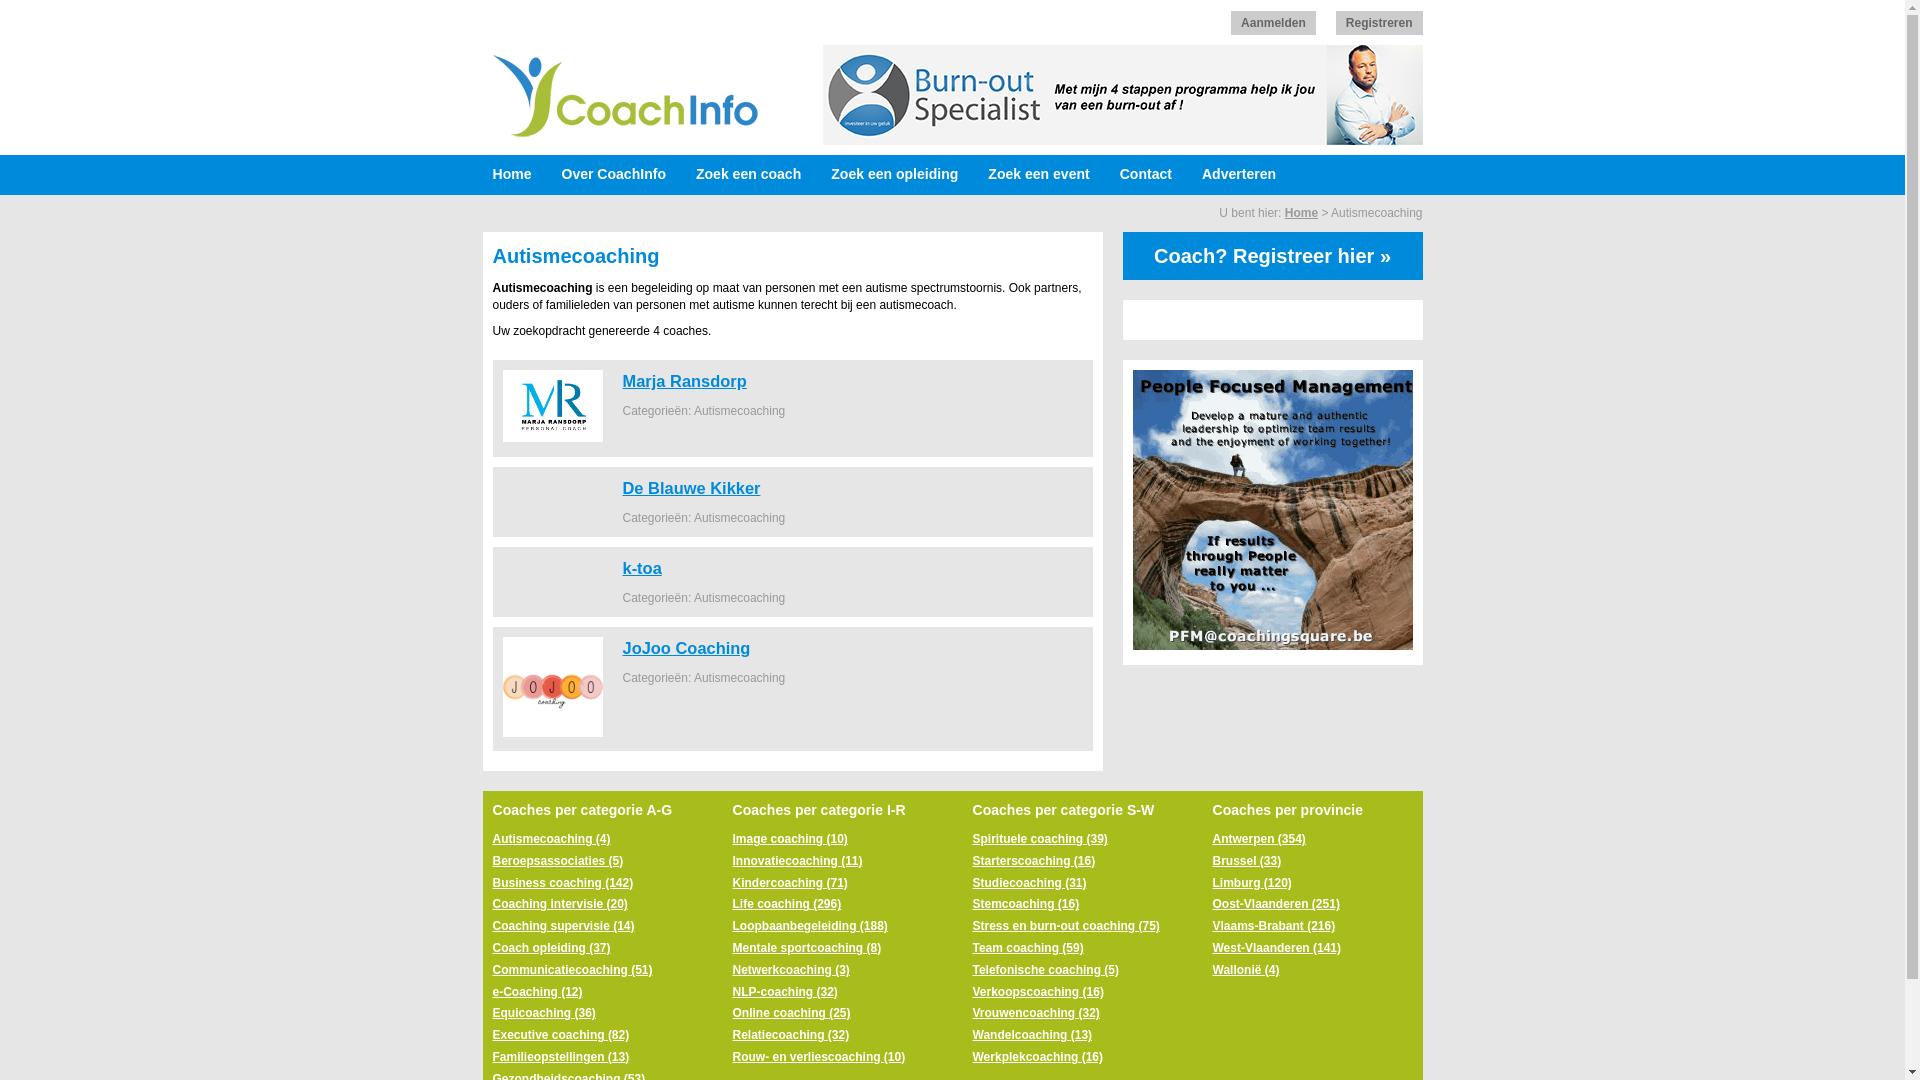 The image size is (1920, 1080). I want to click on Limburg (120), so click(1252, 883).